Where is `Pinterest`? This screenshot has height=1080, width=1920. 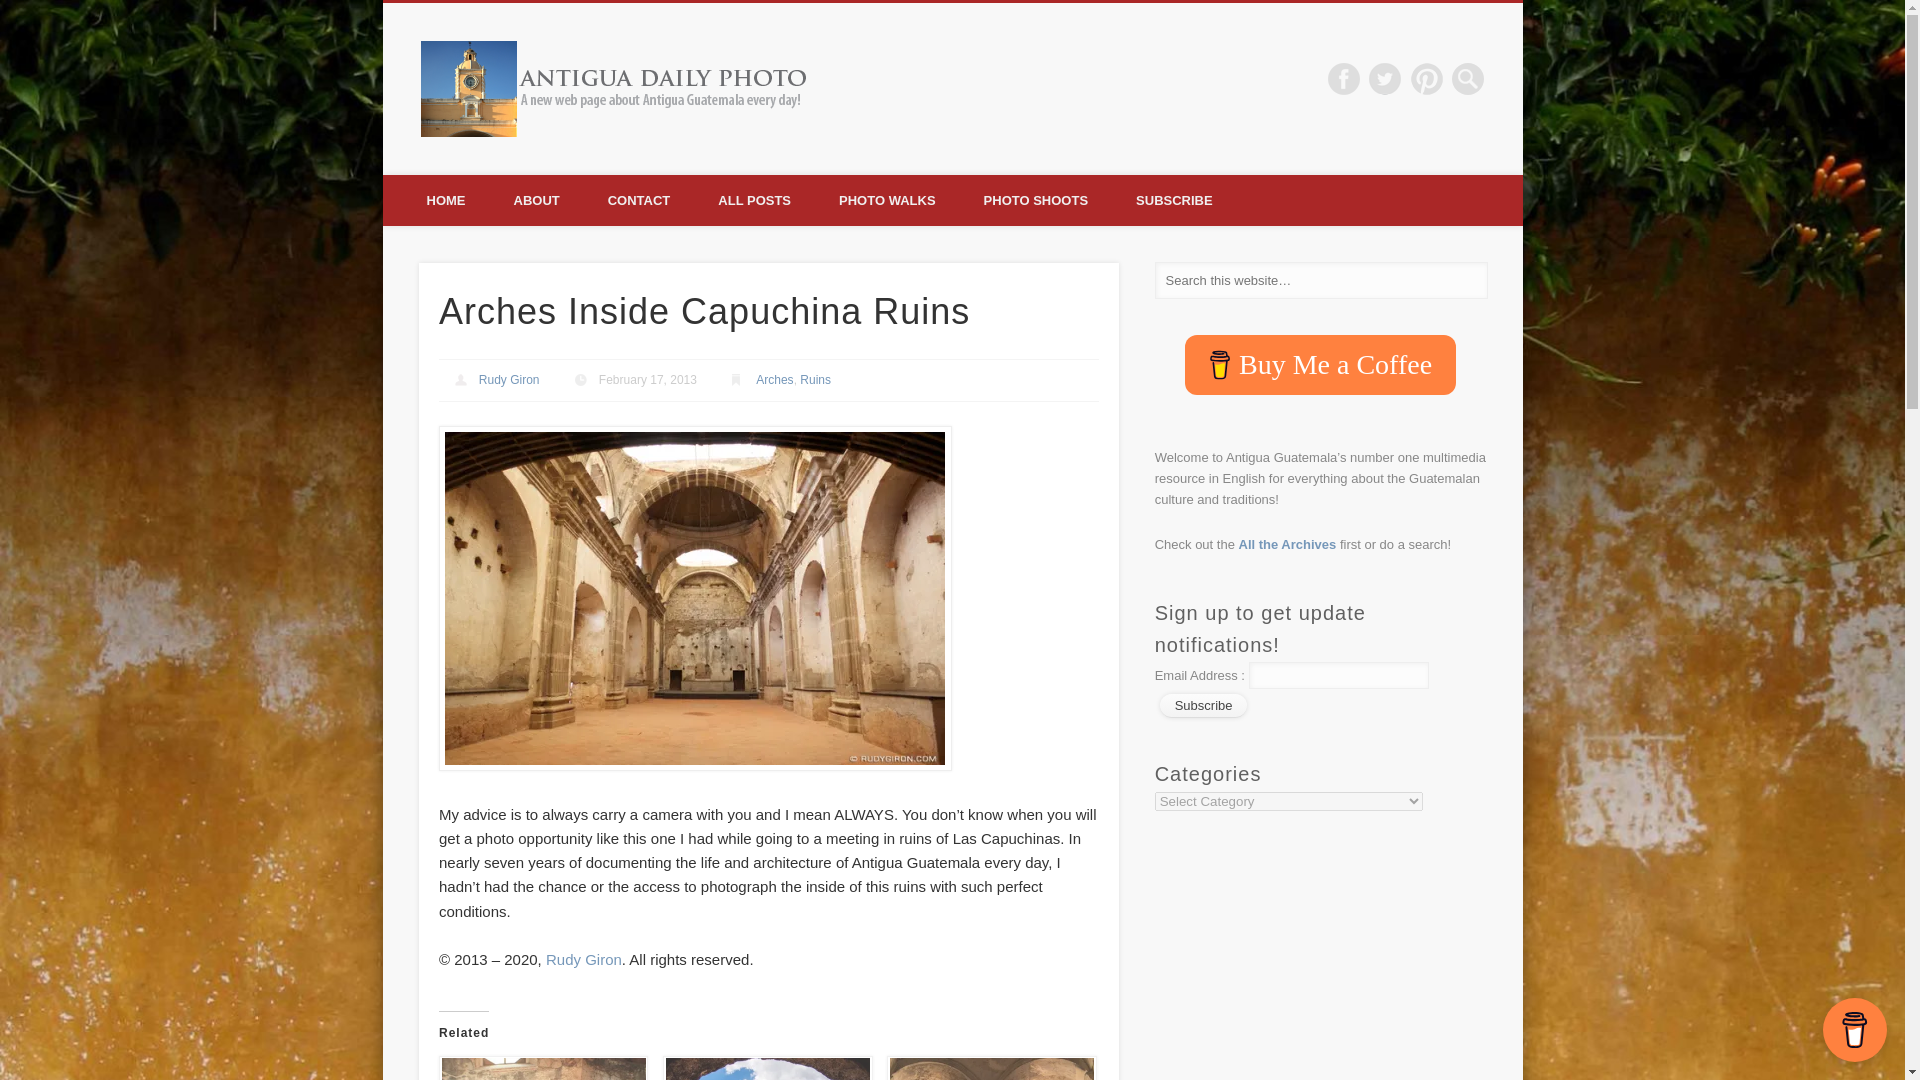
Pinterest is located at coordinates (1427, 78).